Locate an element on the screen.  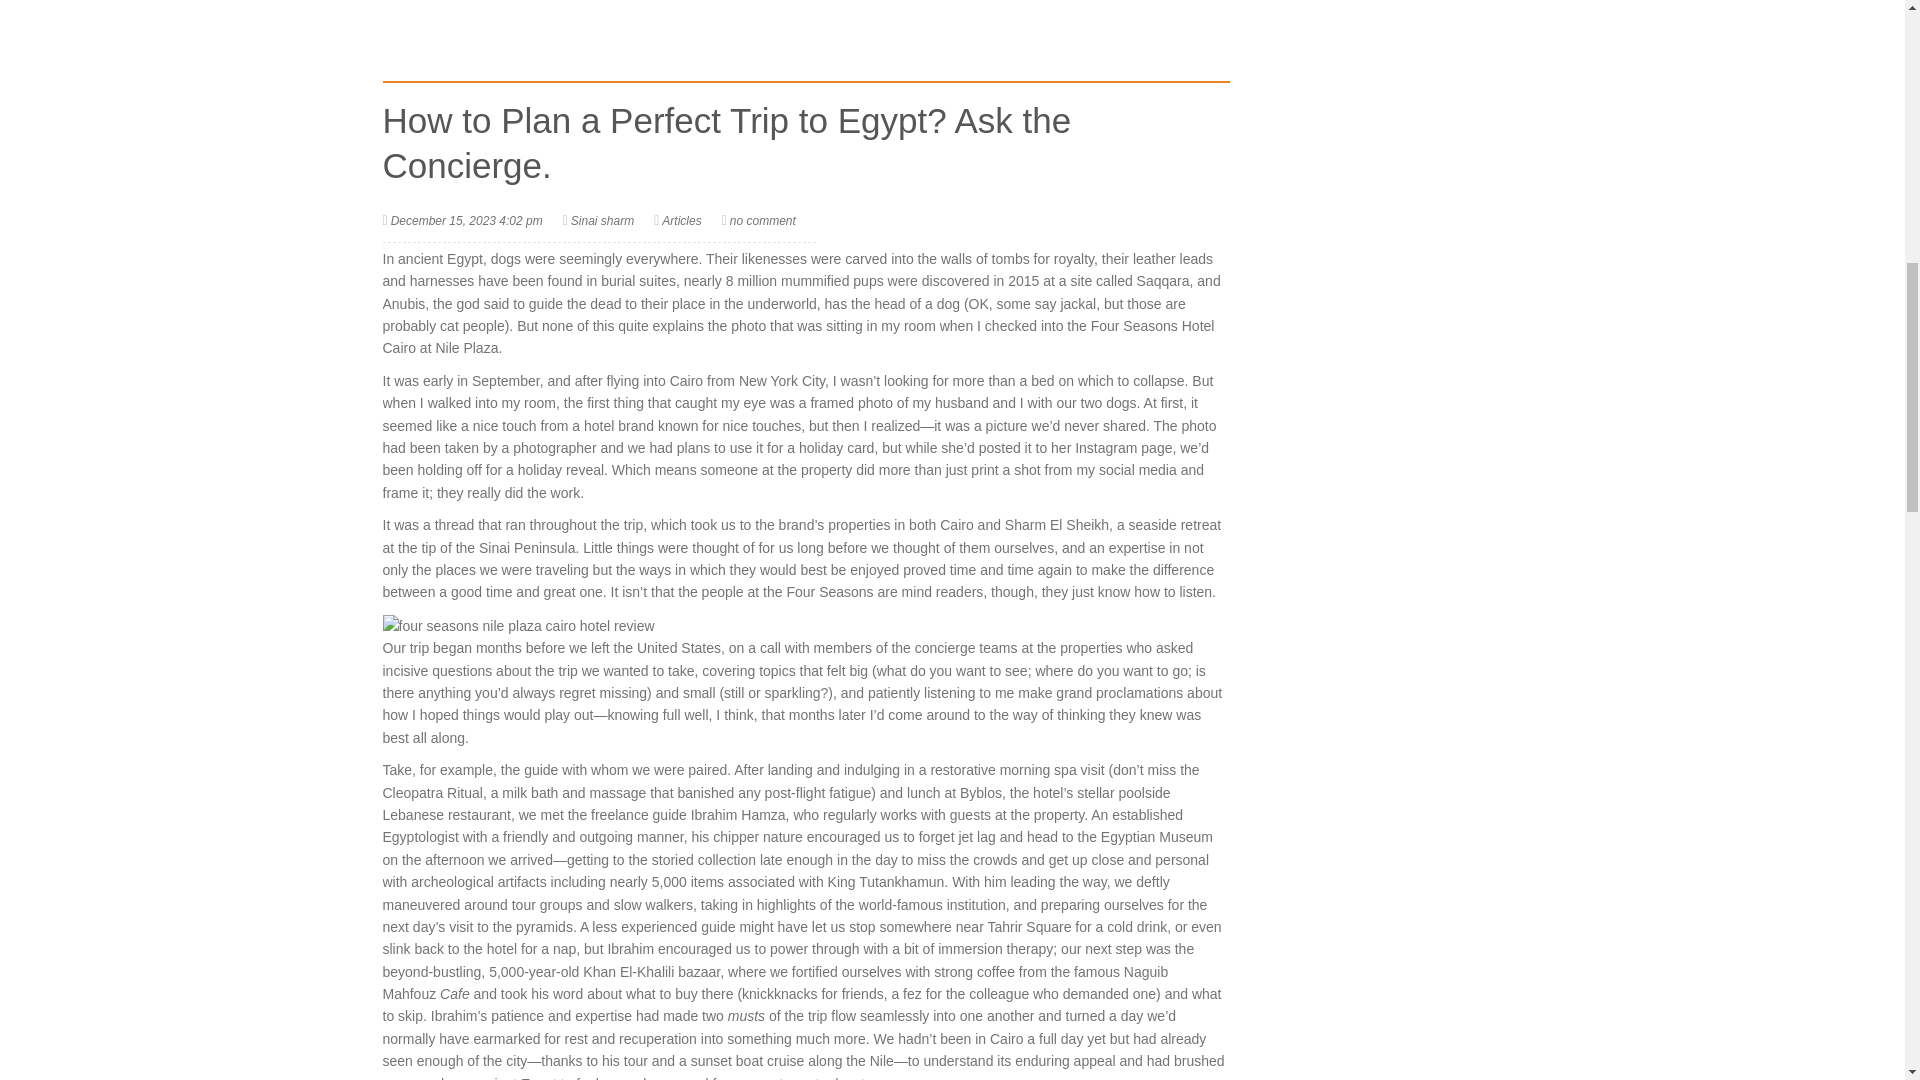
How to Plan a Perfect Trip to Egypt? Ask the Concierge. is located at coordinates (726, 142).